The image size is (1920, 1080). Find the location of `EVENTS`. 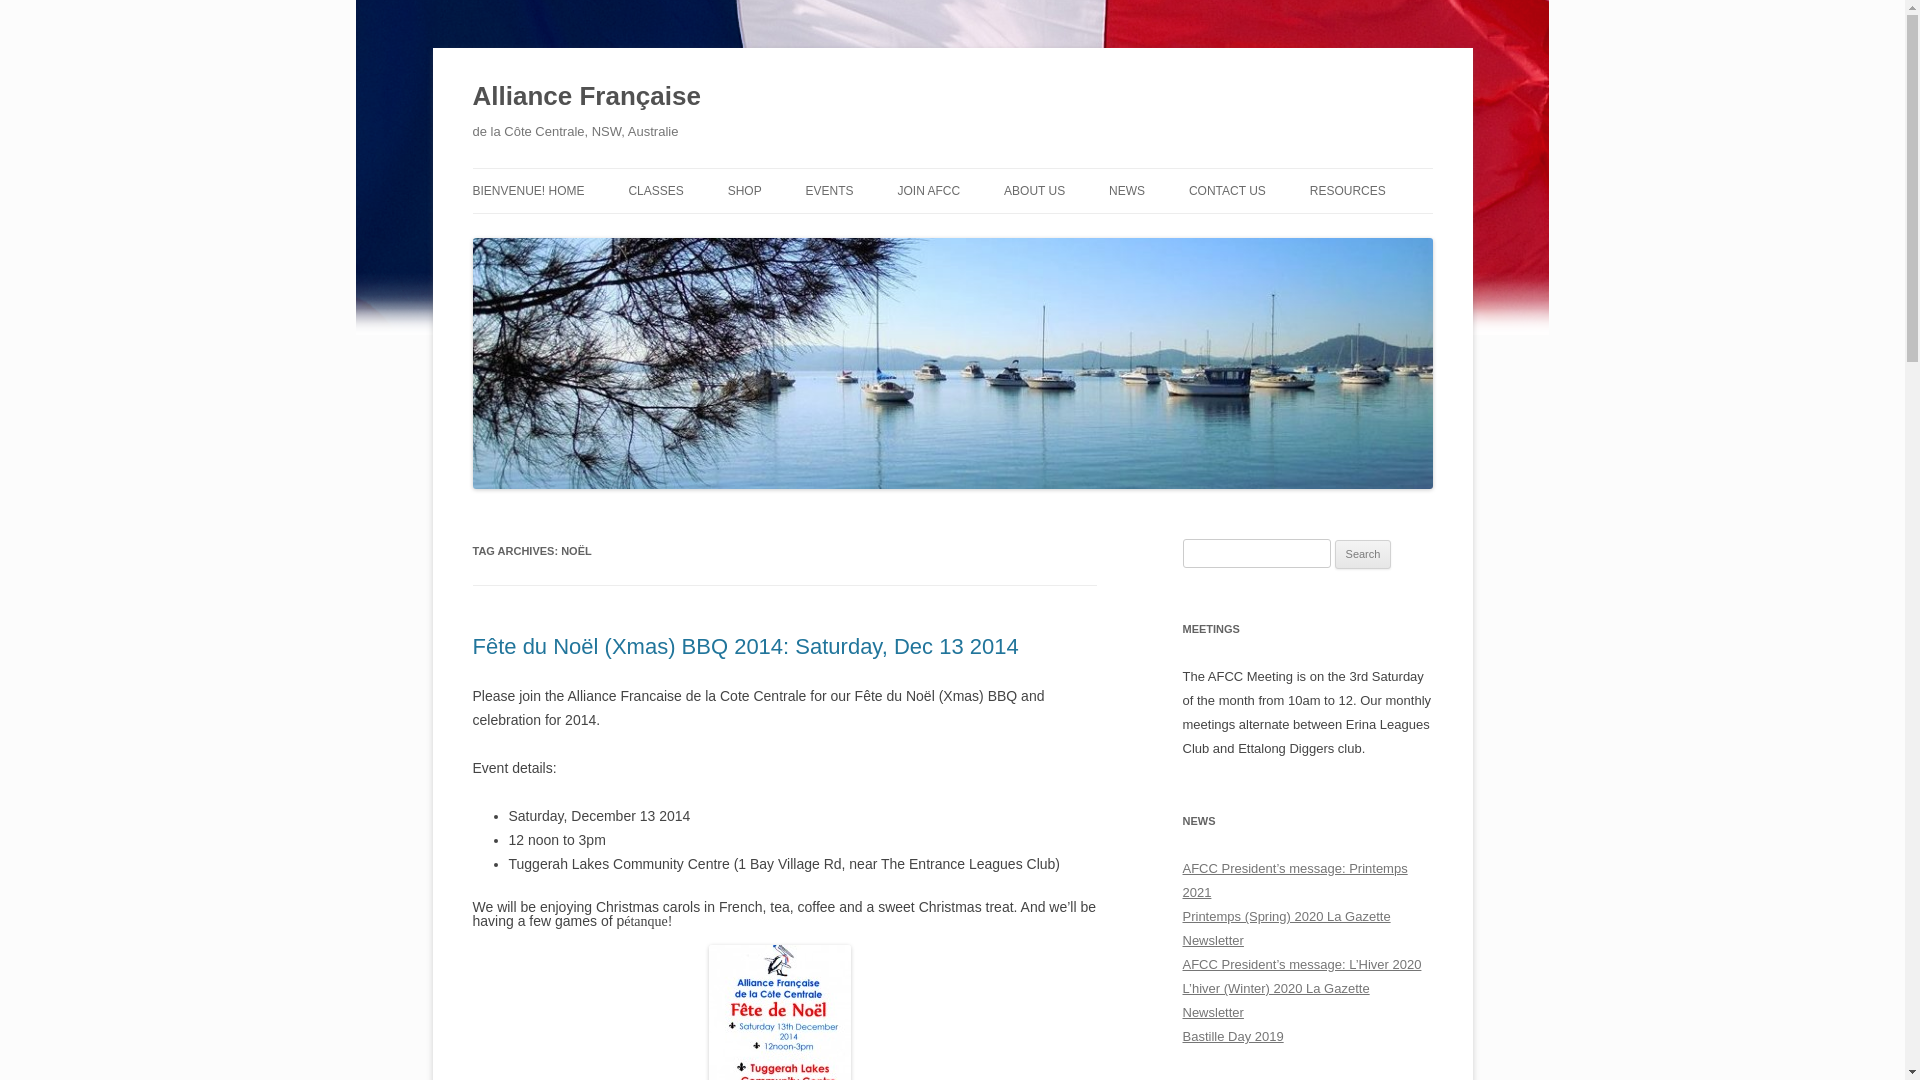

EVENTS is located at coordinates (830, 191).